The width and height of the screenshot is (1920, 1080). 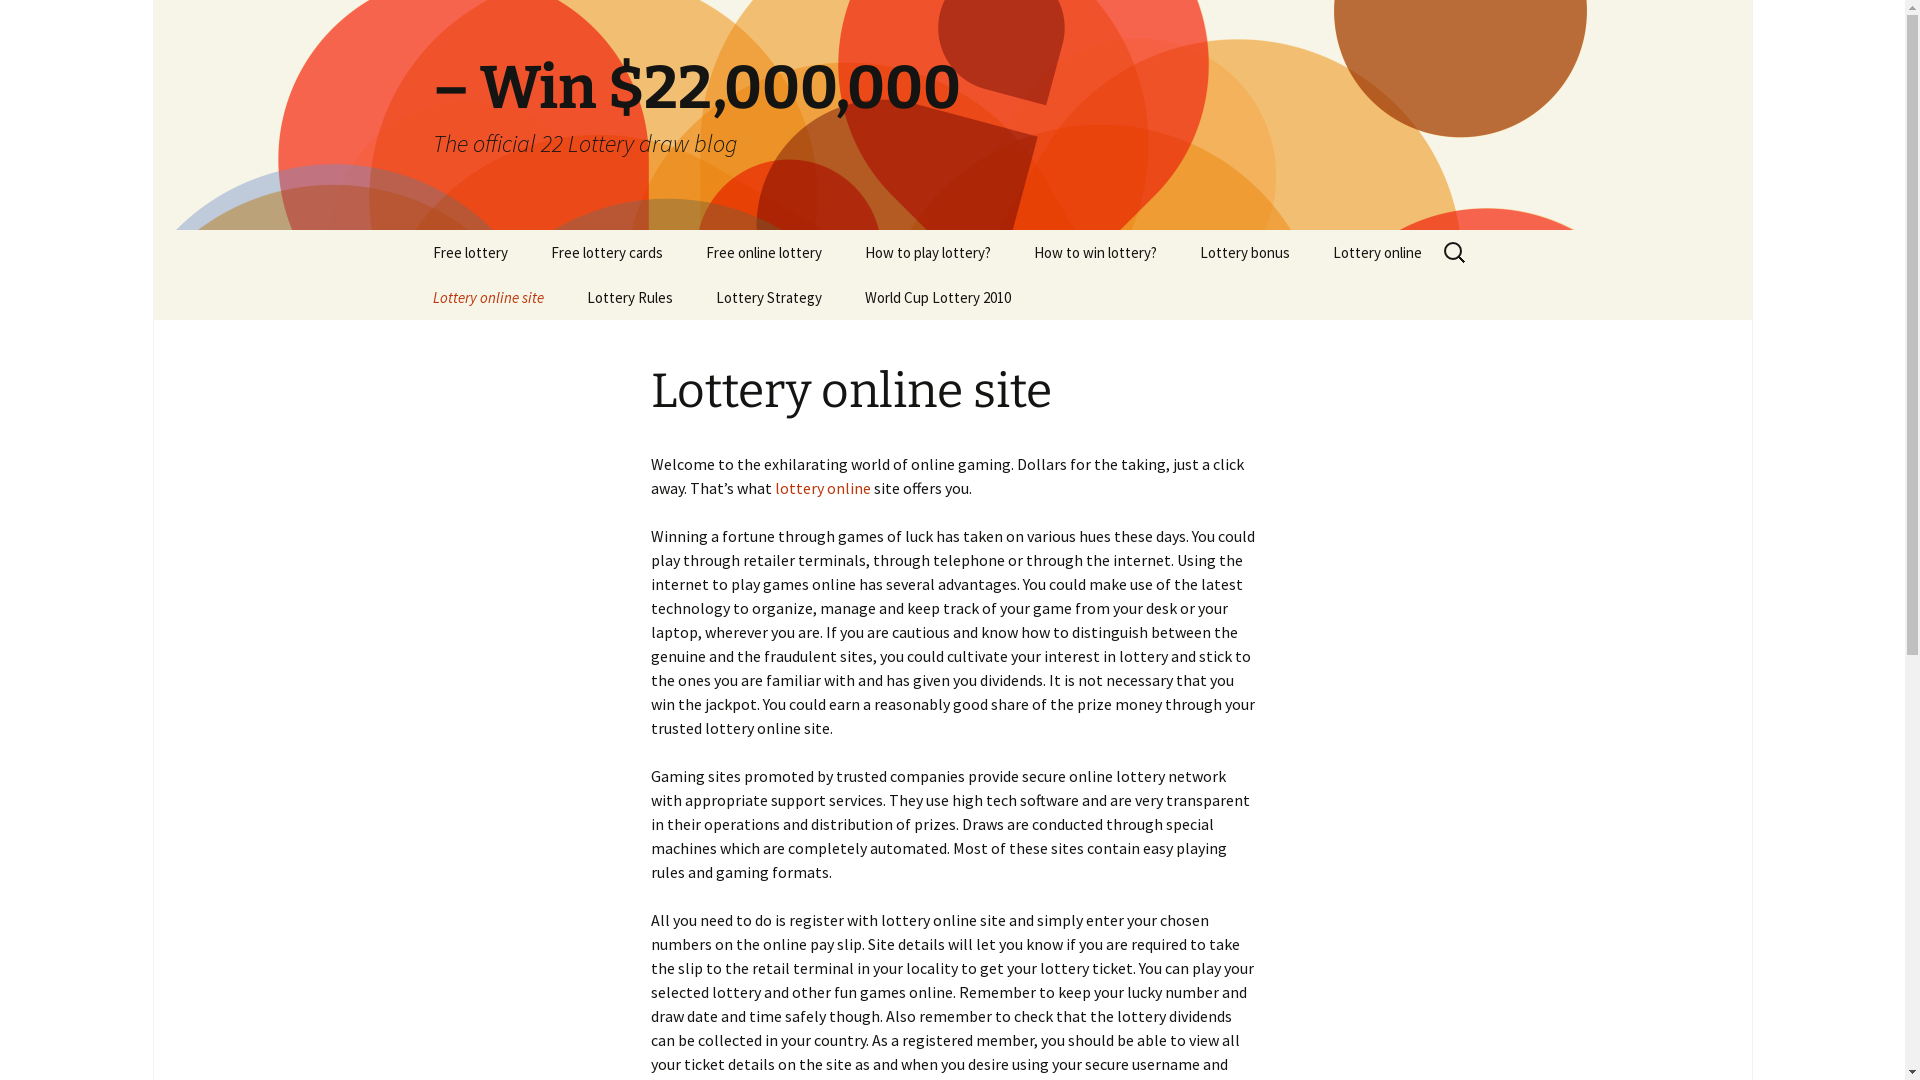 What do you see at coordinates (1376, 252) in the screenshot?
I see `Lottery online` at bounding box center [1376, 252].